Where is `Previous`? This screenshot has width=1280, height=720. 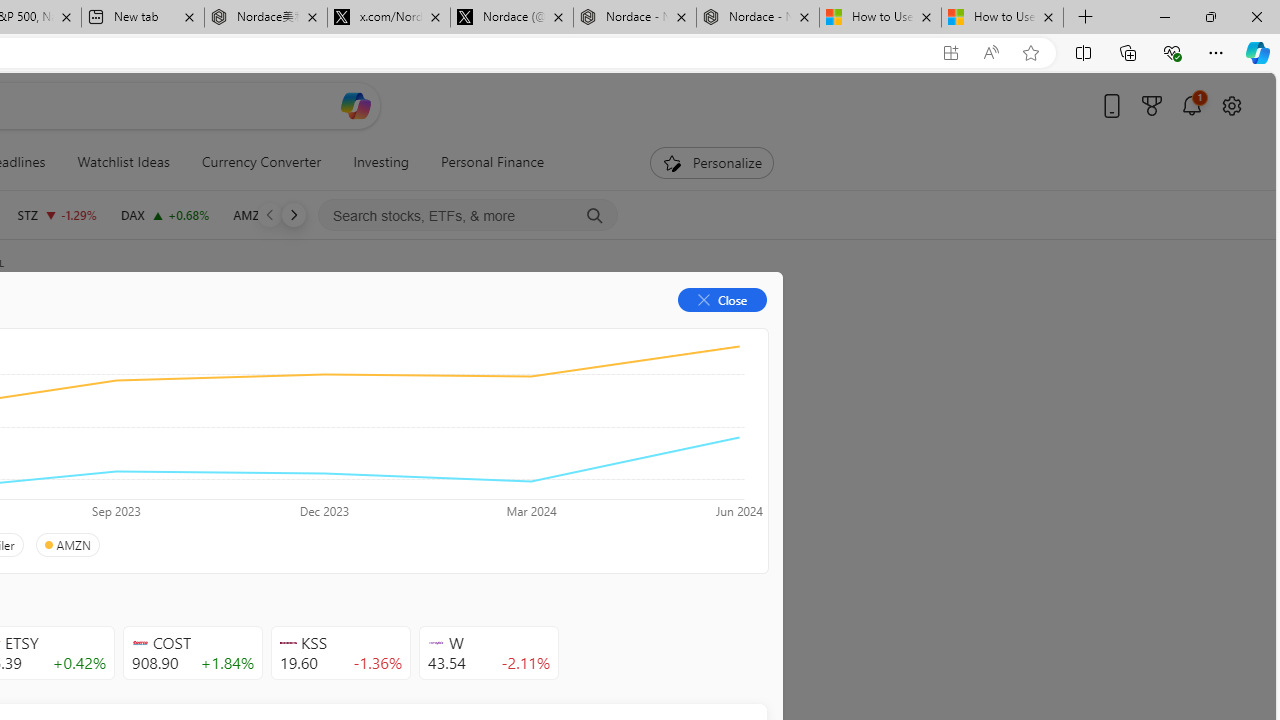
Previous is located at coordinates (270, 214).